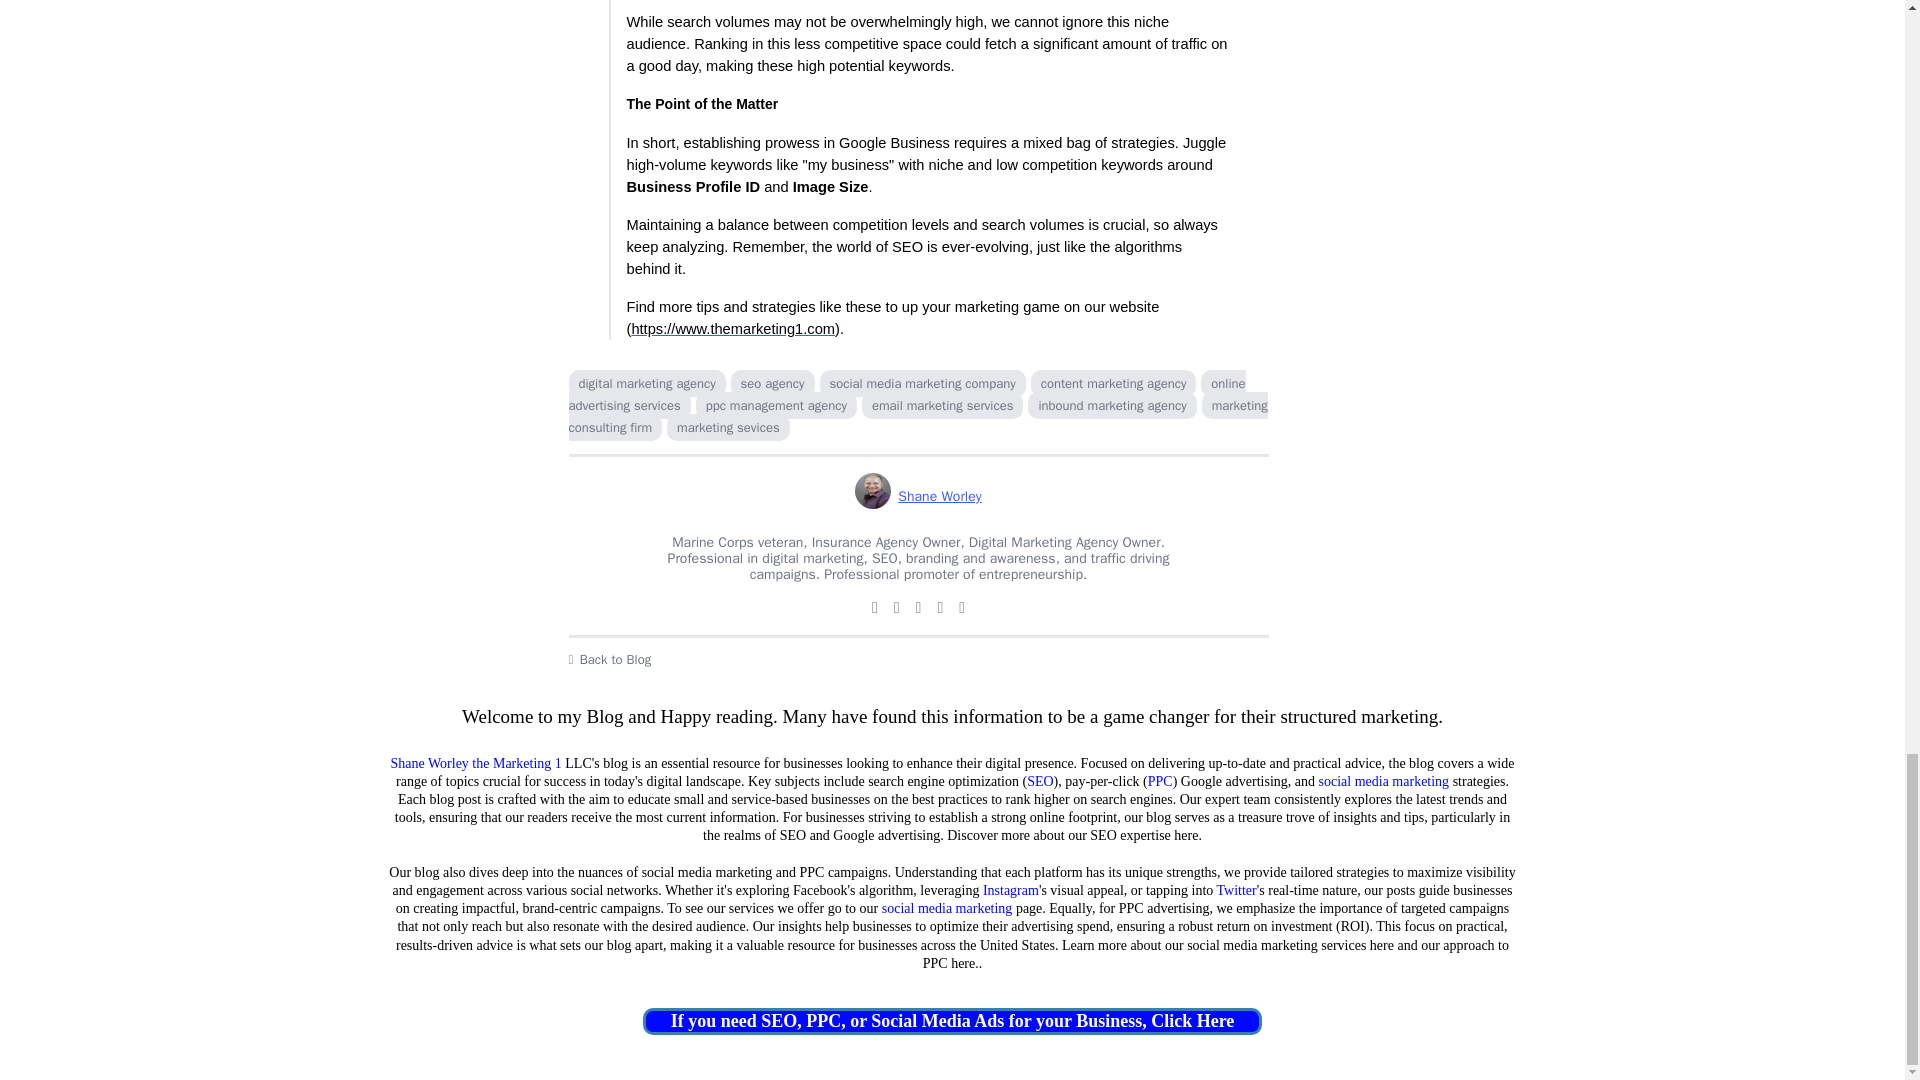  What do you see at coordinates (1383, 782) in the screenshot?
I see `social media marketing` at bounding box center [1383, 782].